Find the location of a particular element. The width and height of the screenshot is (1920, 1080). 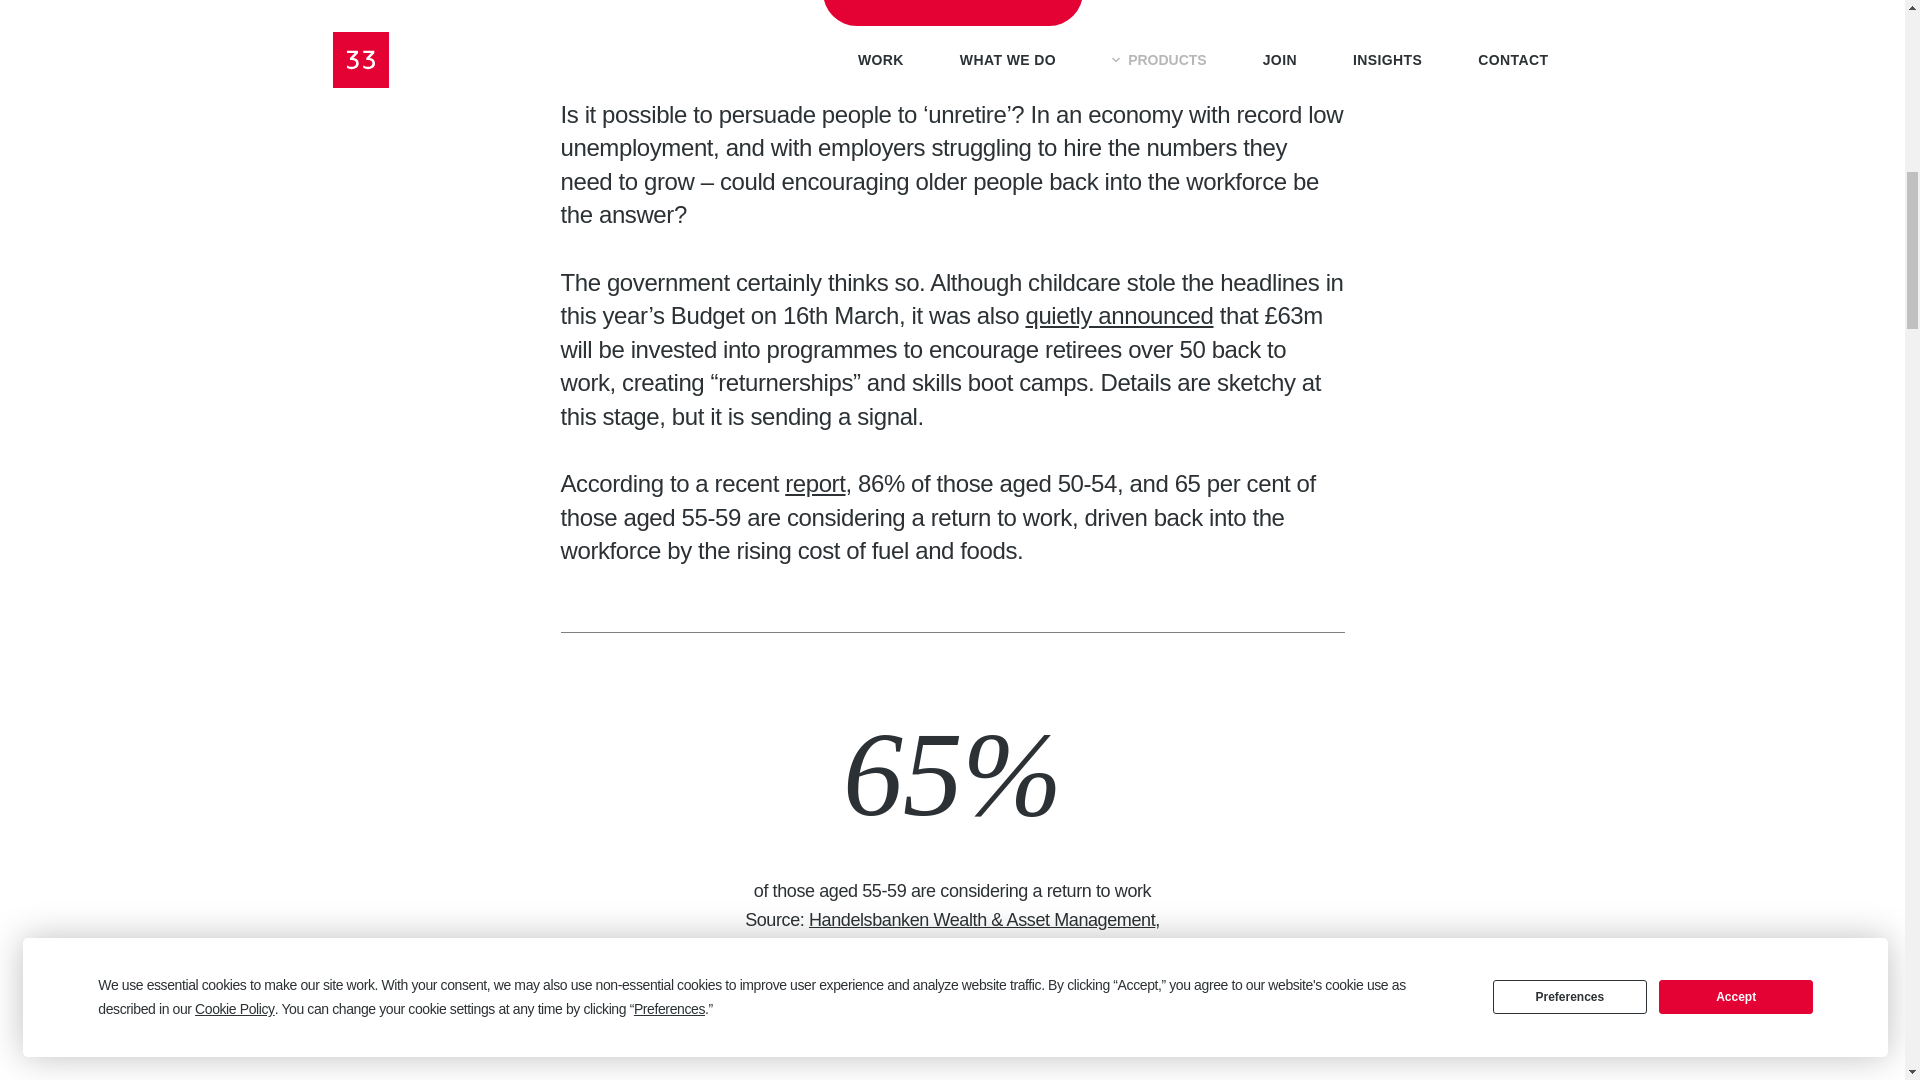

report is located at coordinates (814, 482).